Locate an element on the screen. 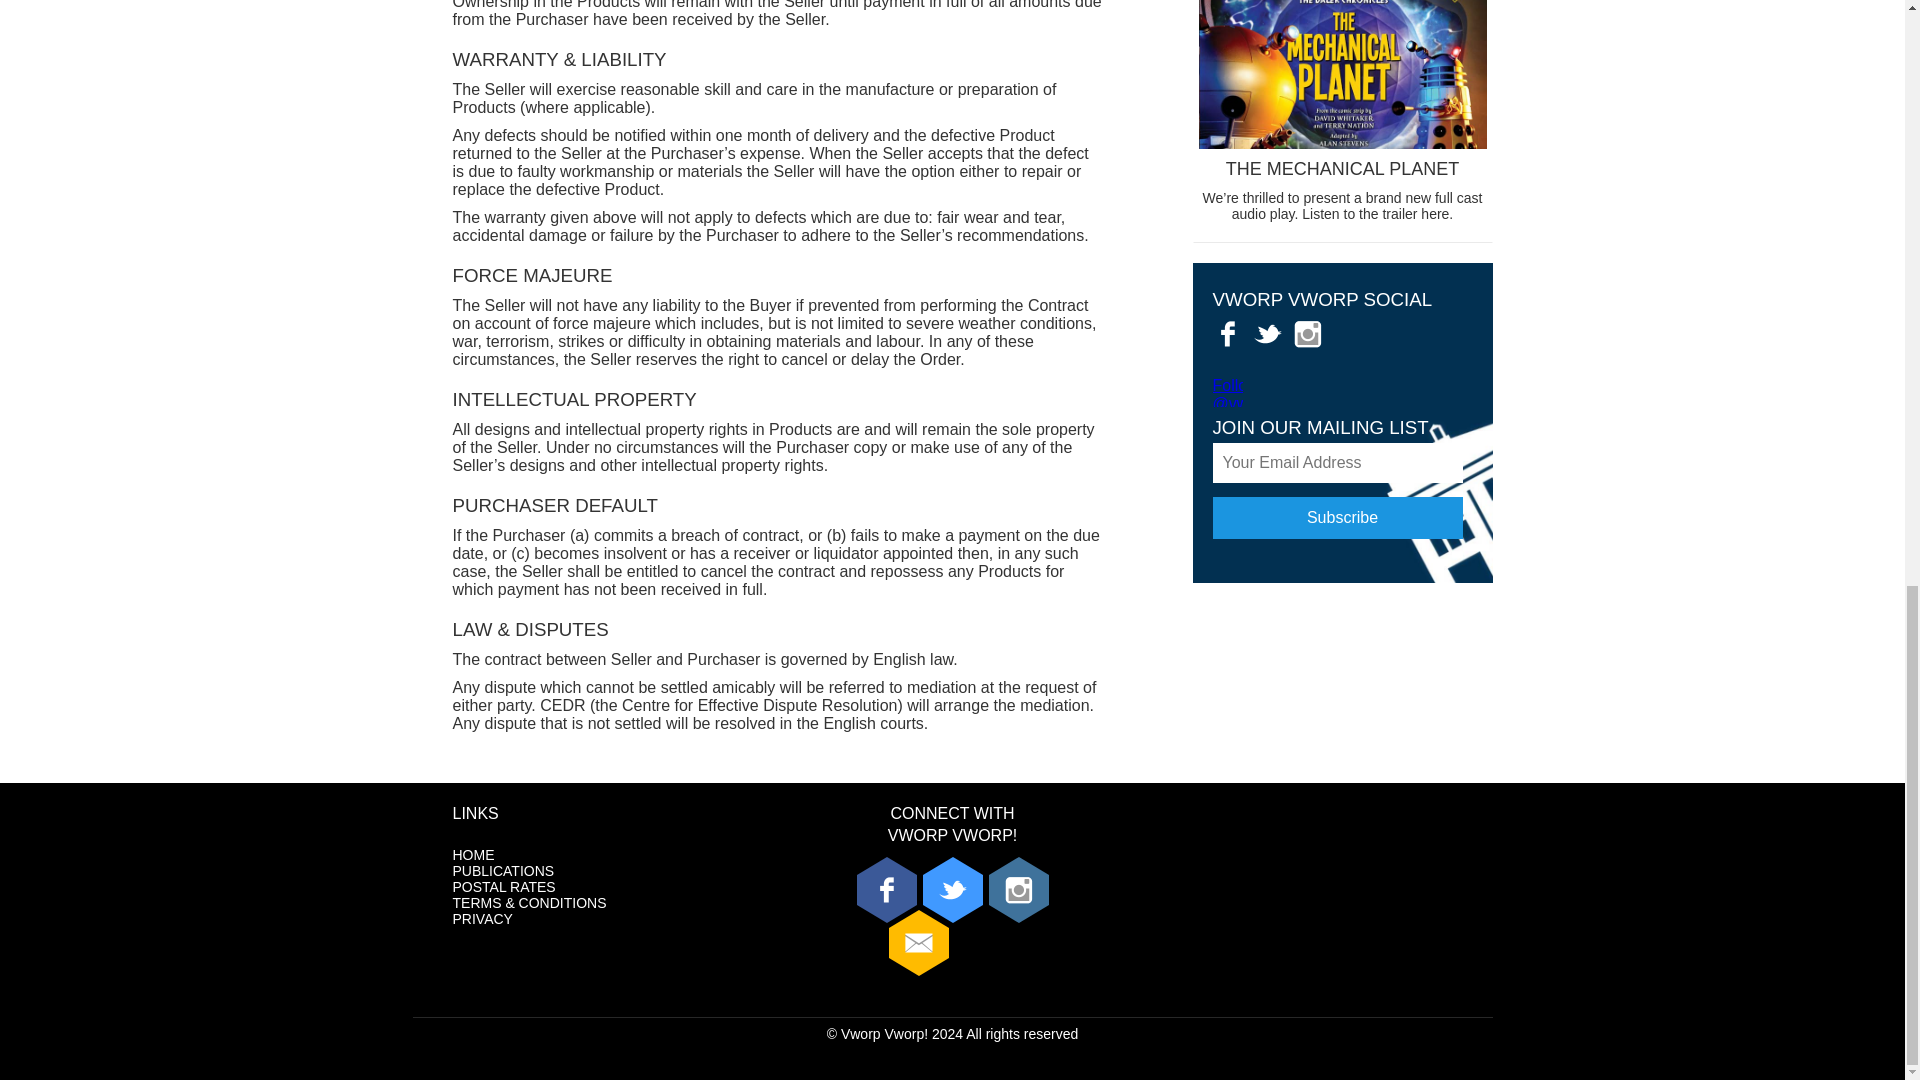  Vworp Vworp Magazine Twitter is located at coordinates (1266, 333).